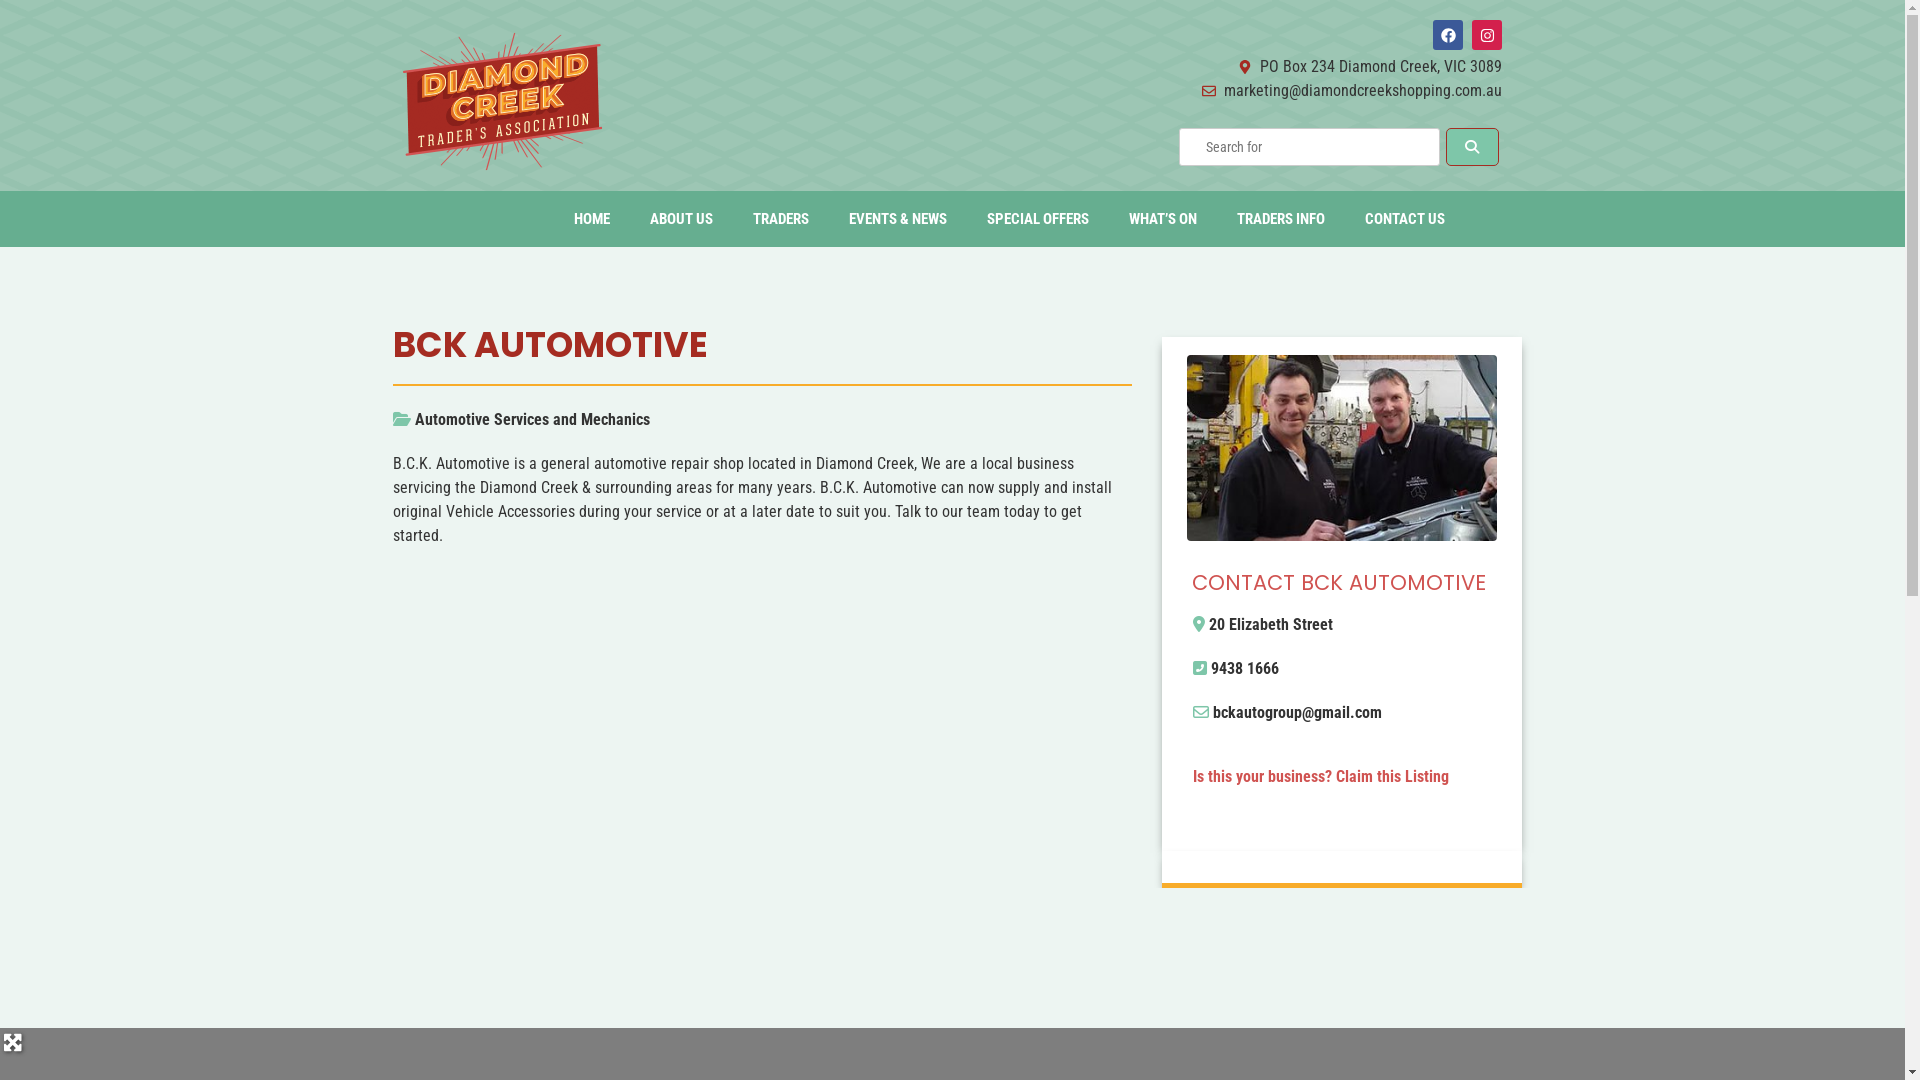 This screenshot has width=1920, height=1080. I want to click on SPECIAL OFFERS, so click(1038, 219).